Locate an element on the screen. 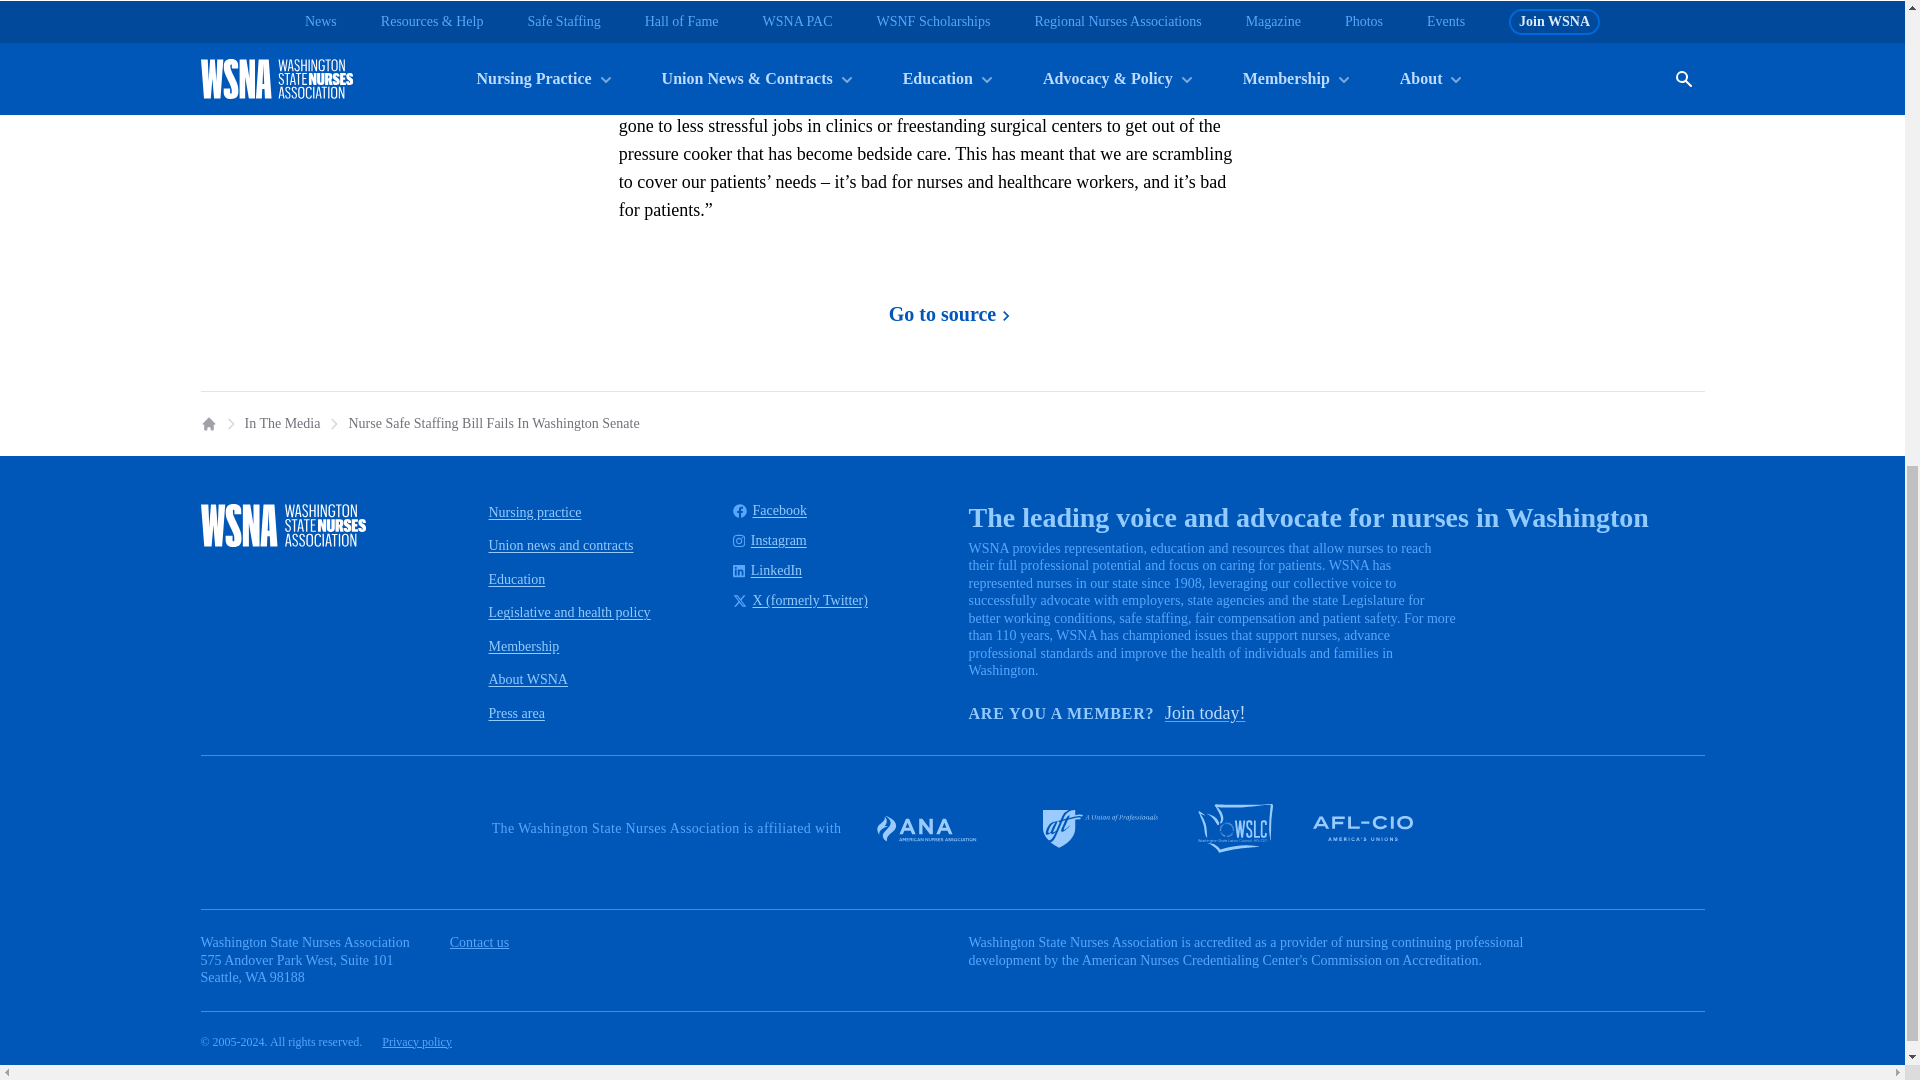  AFL-CIO is located at coordinates (1363, 828).